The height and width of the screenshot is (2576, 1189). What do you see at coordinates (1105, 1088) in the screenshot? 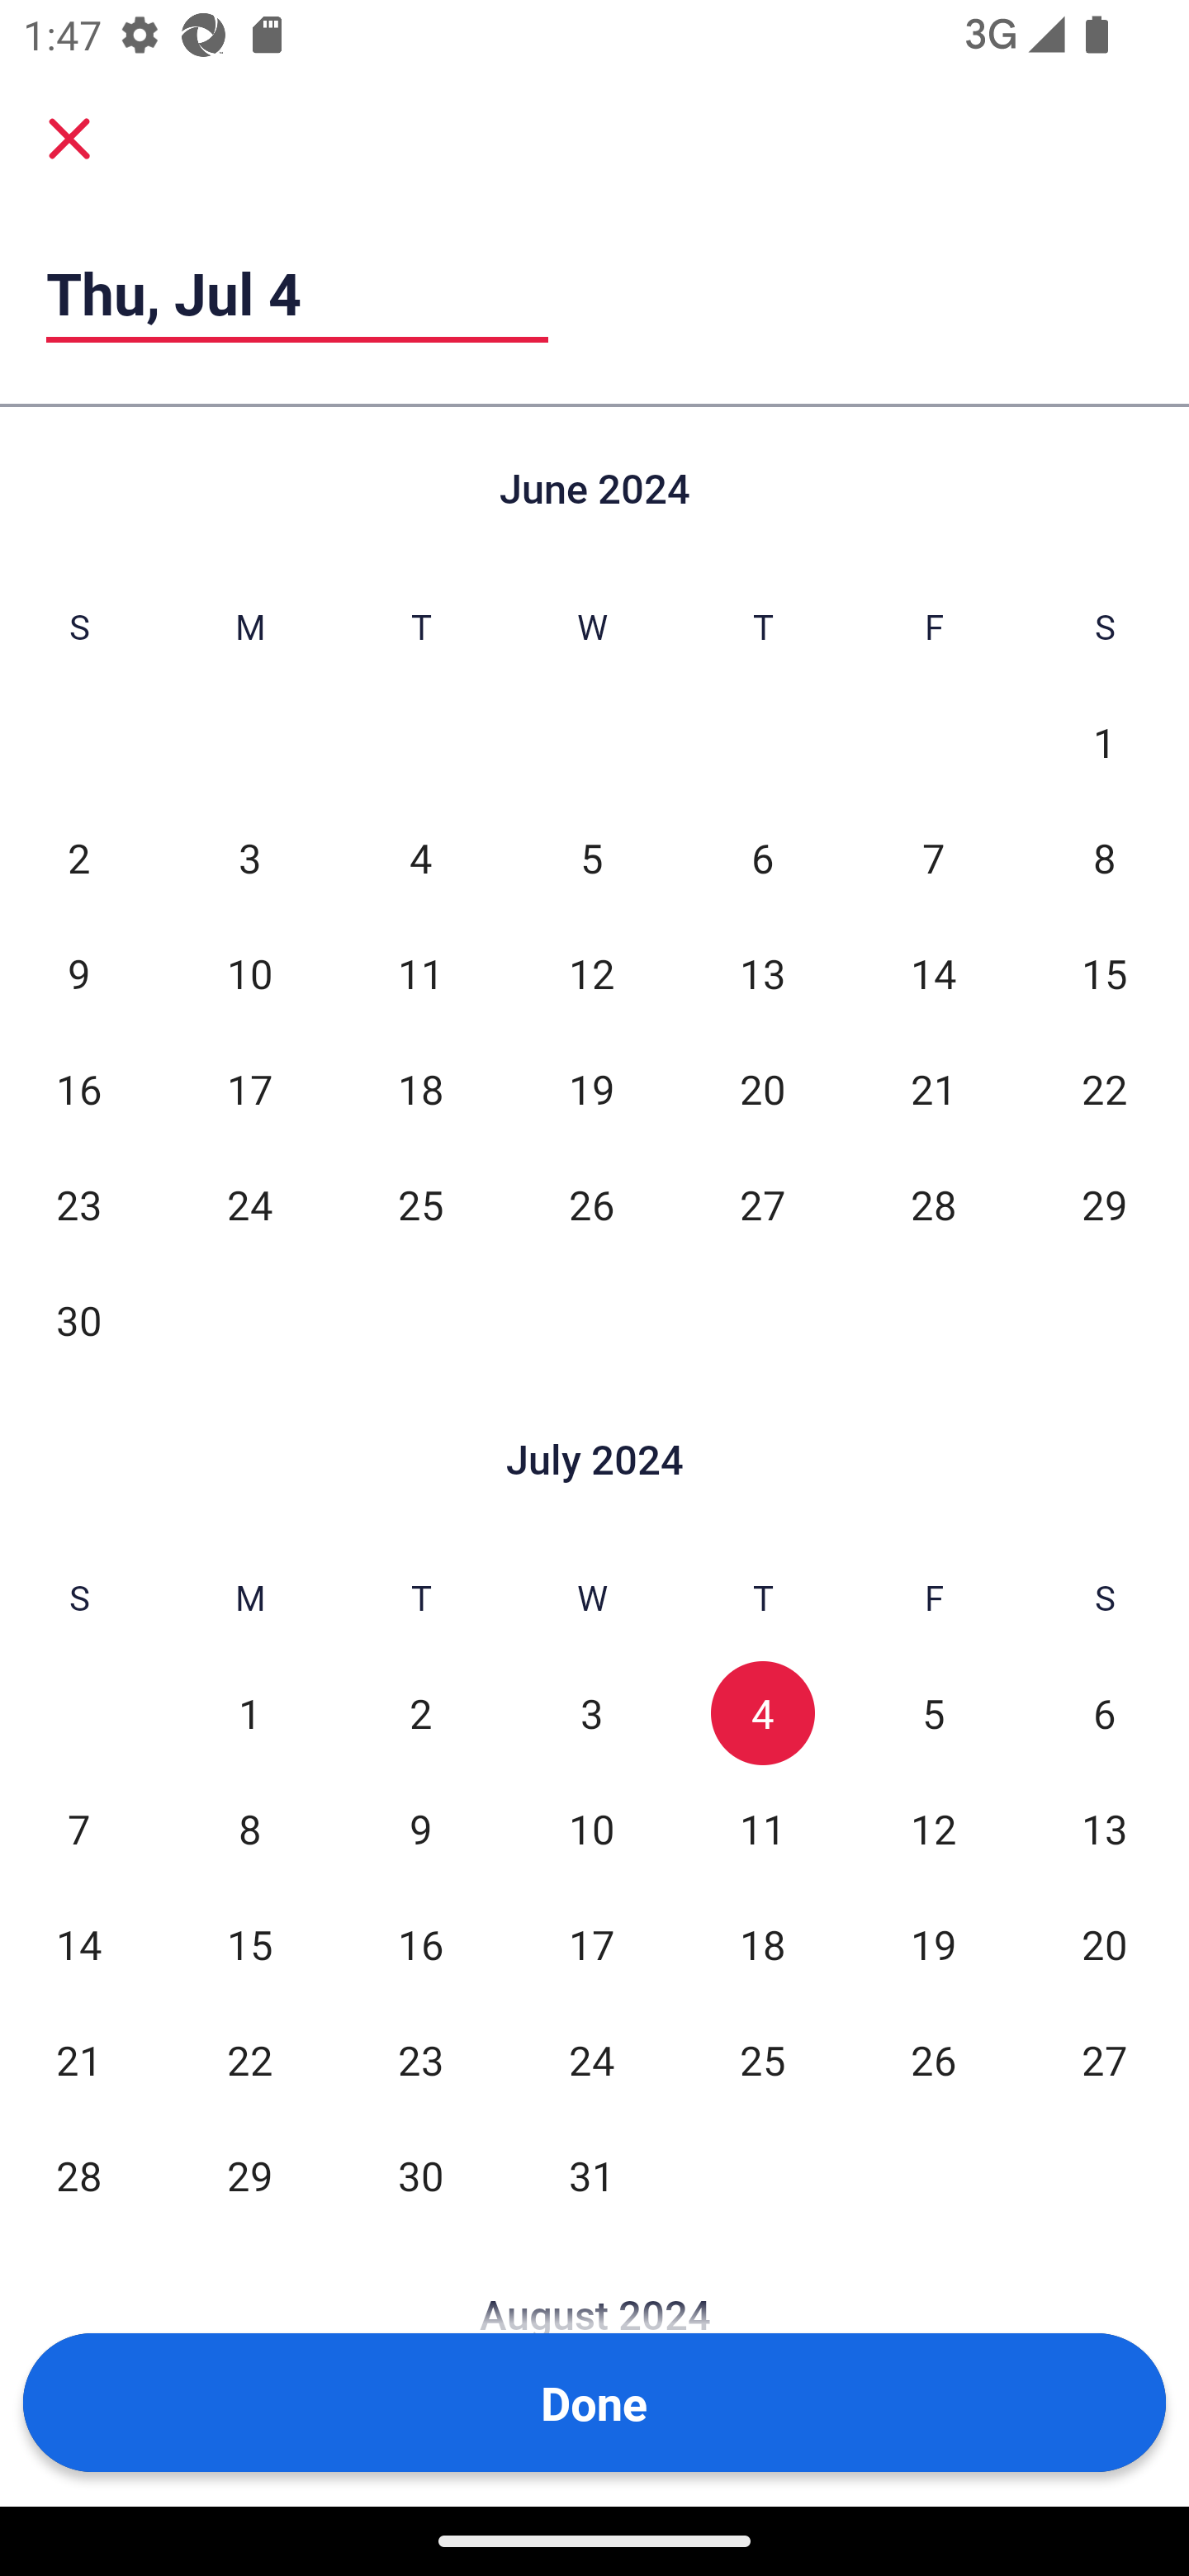
I see `22 Sat, Jun 22, Not Selected` at bounding box center [1105, 1088].